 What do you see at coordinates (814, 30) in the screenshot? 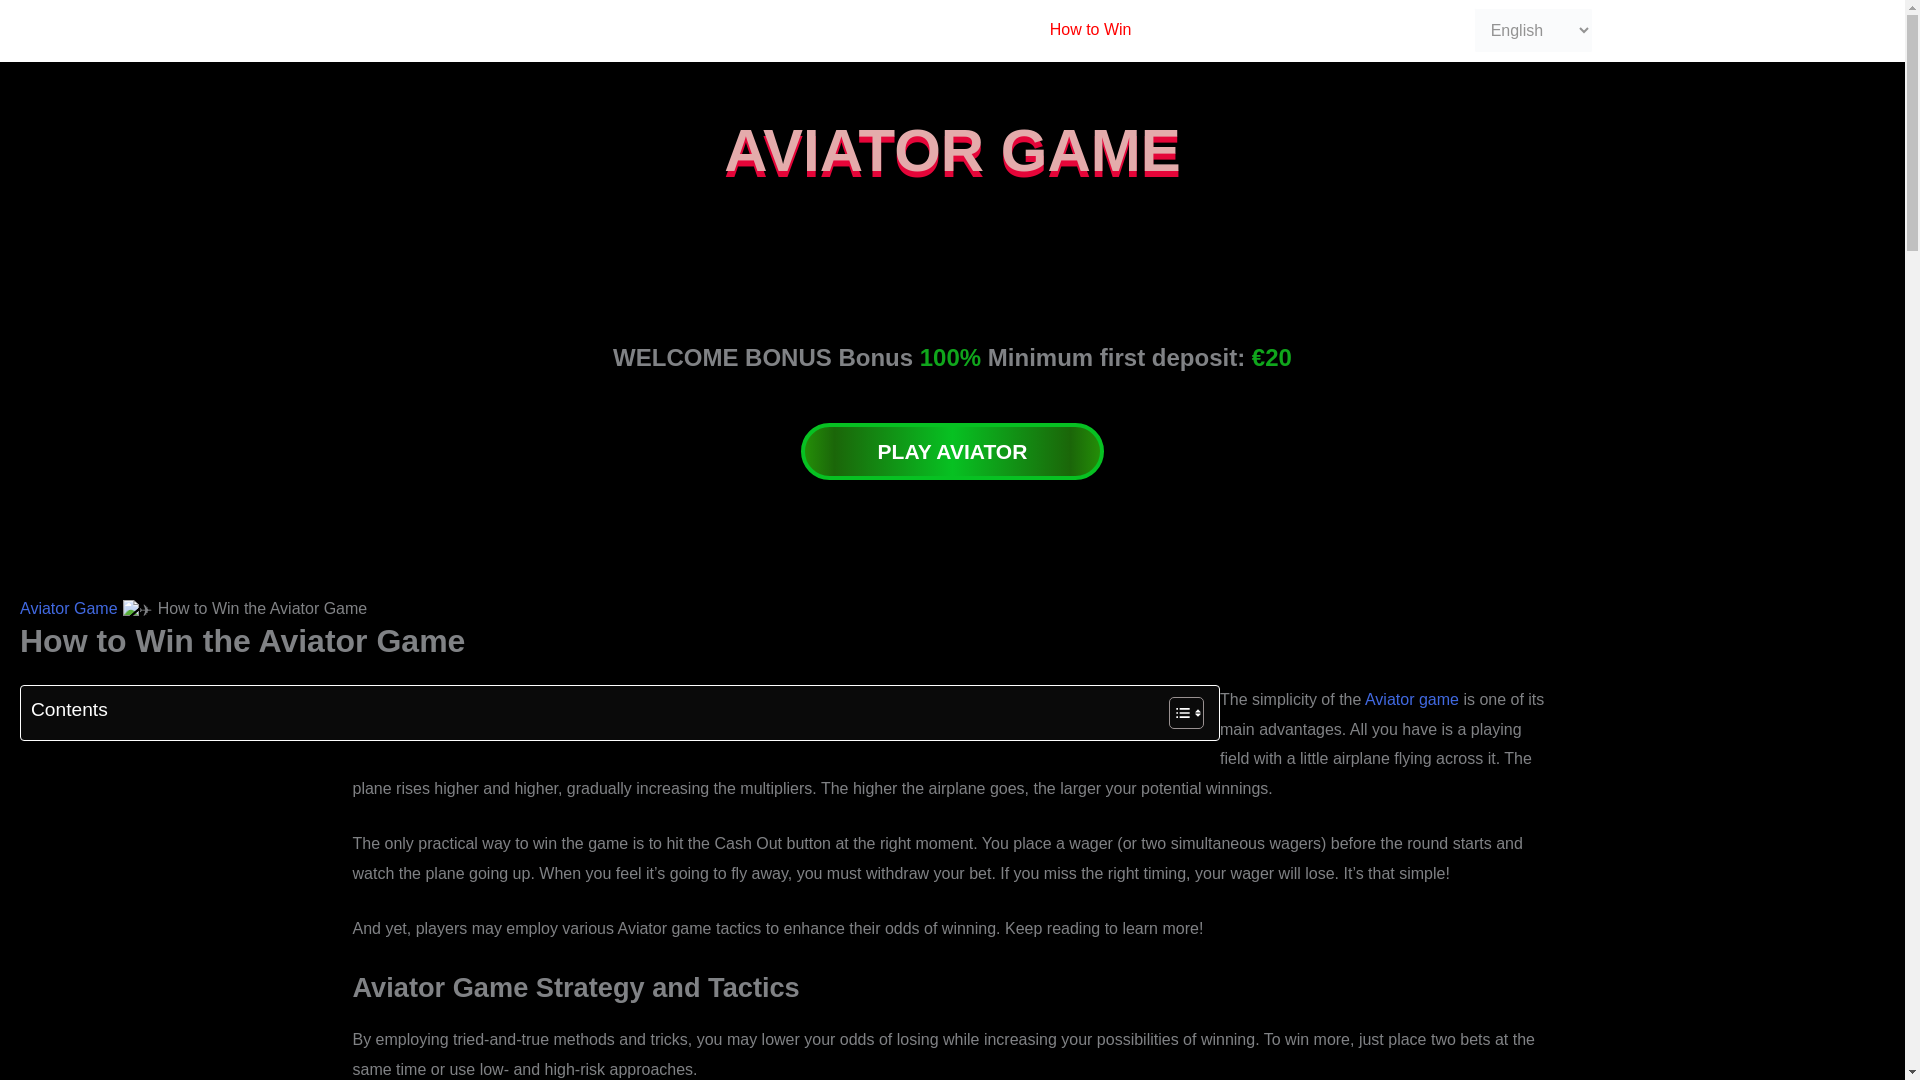
I see `Demo` at bounding box center [814, 30].